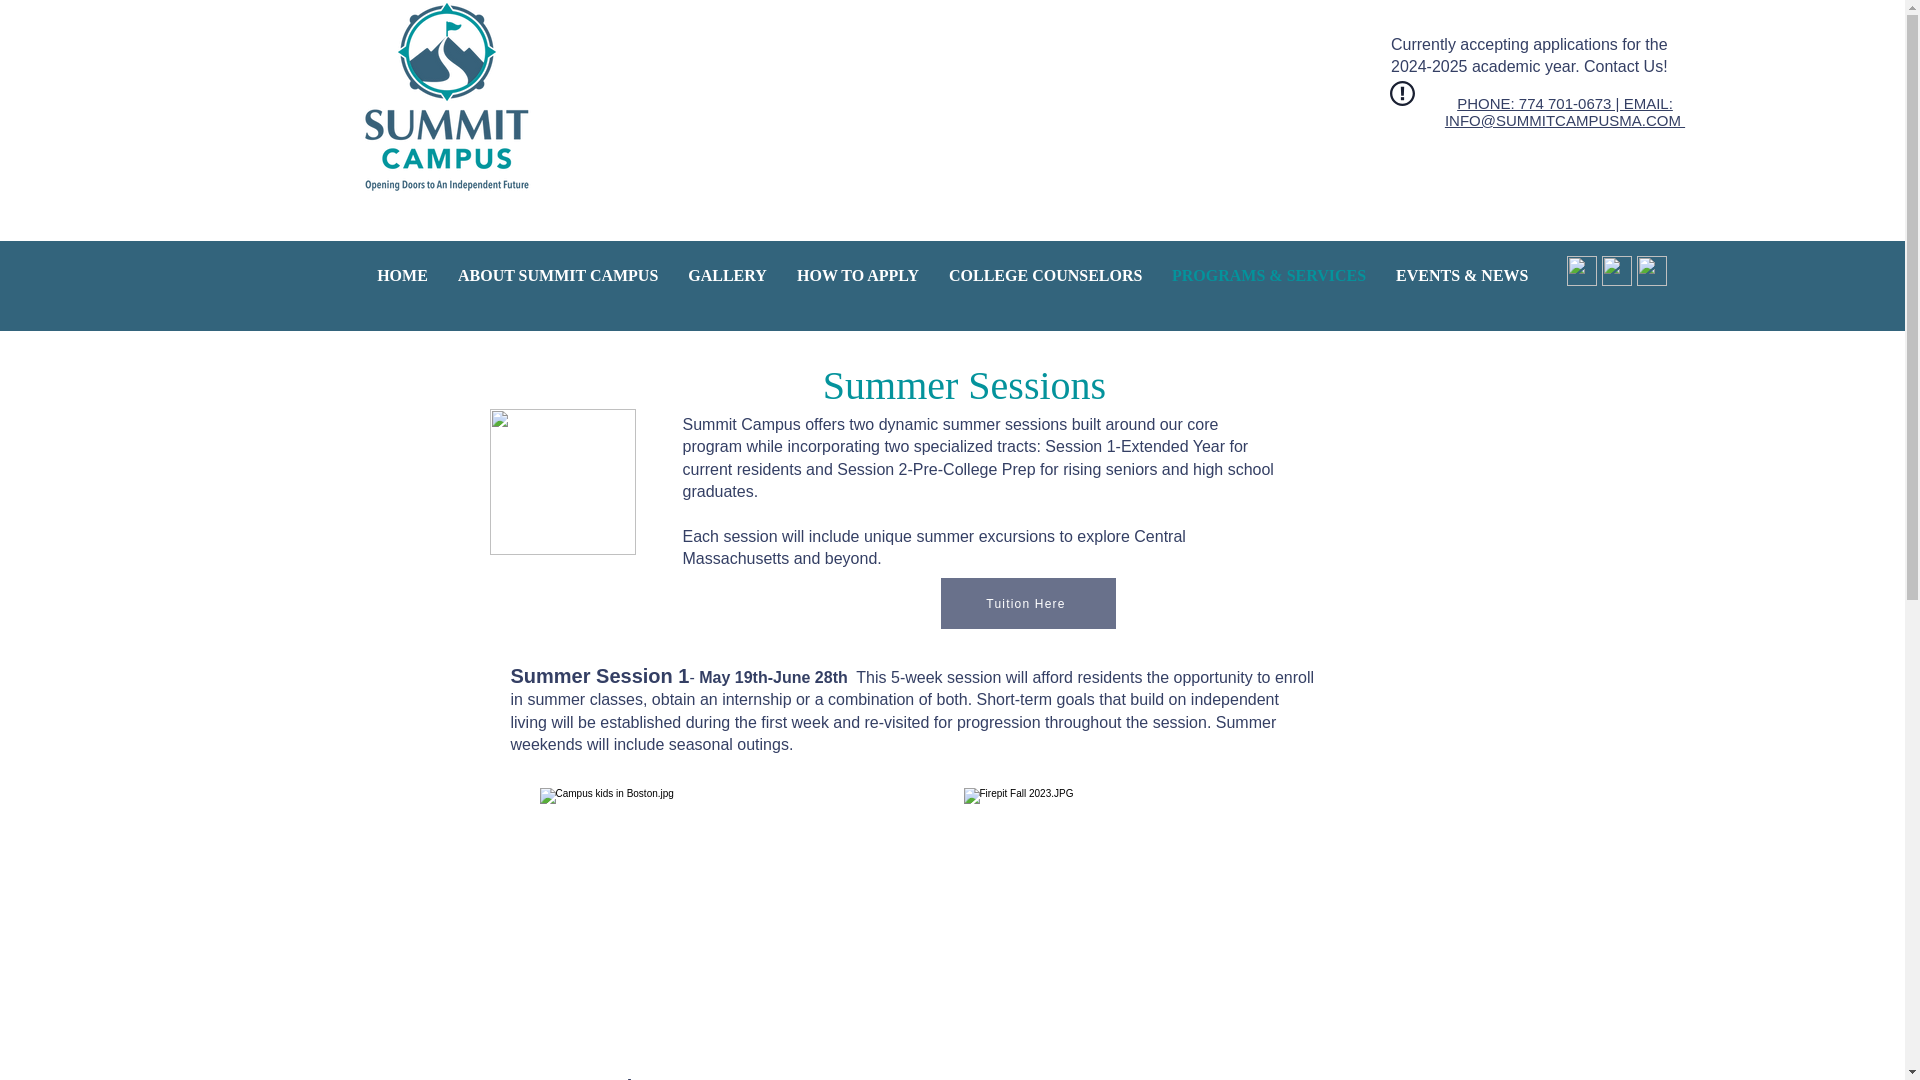  I want to click on HOW TO APPLY, so click(857, 276).